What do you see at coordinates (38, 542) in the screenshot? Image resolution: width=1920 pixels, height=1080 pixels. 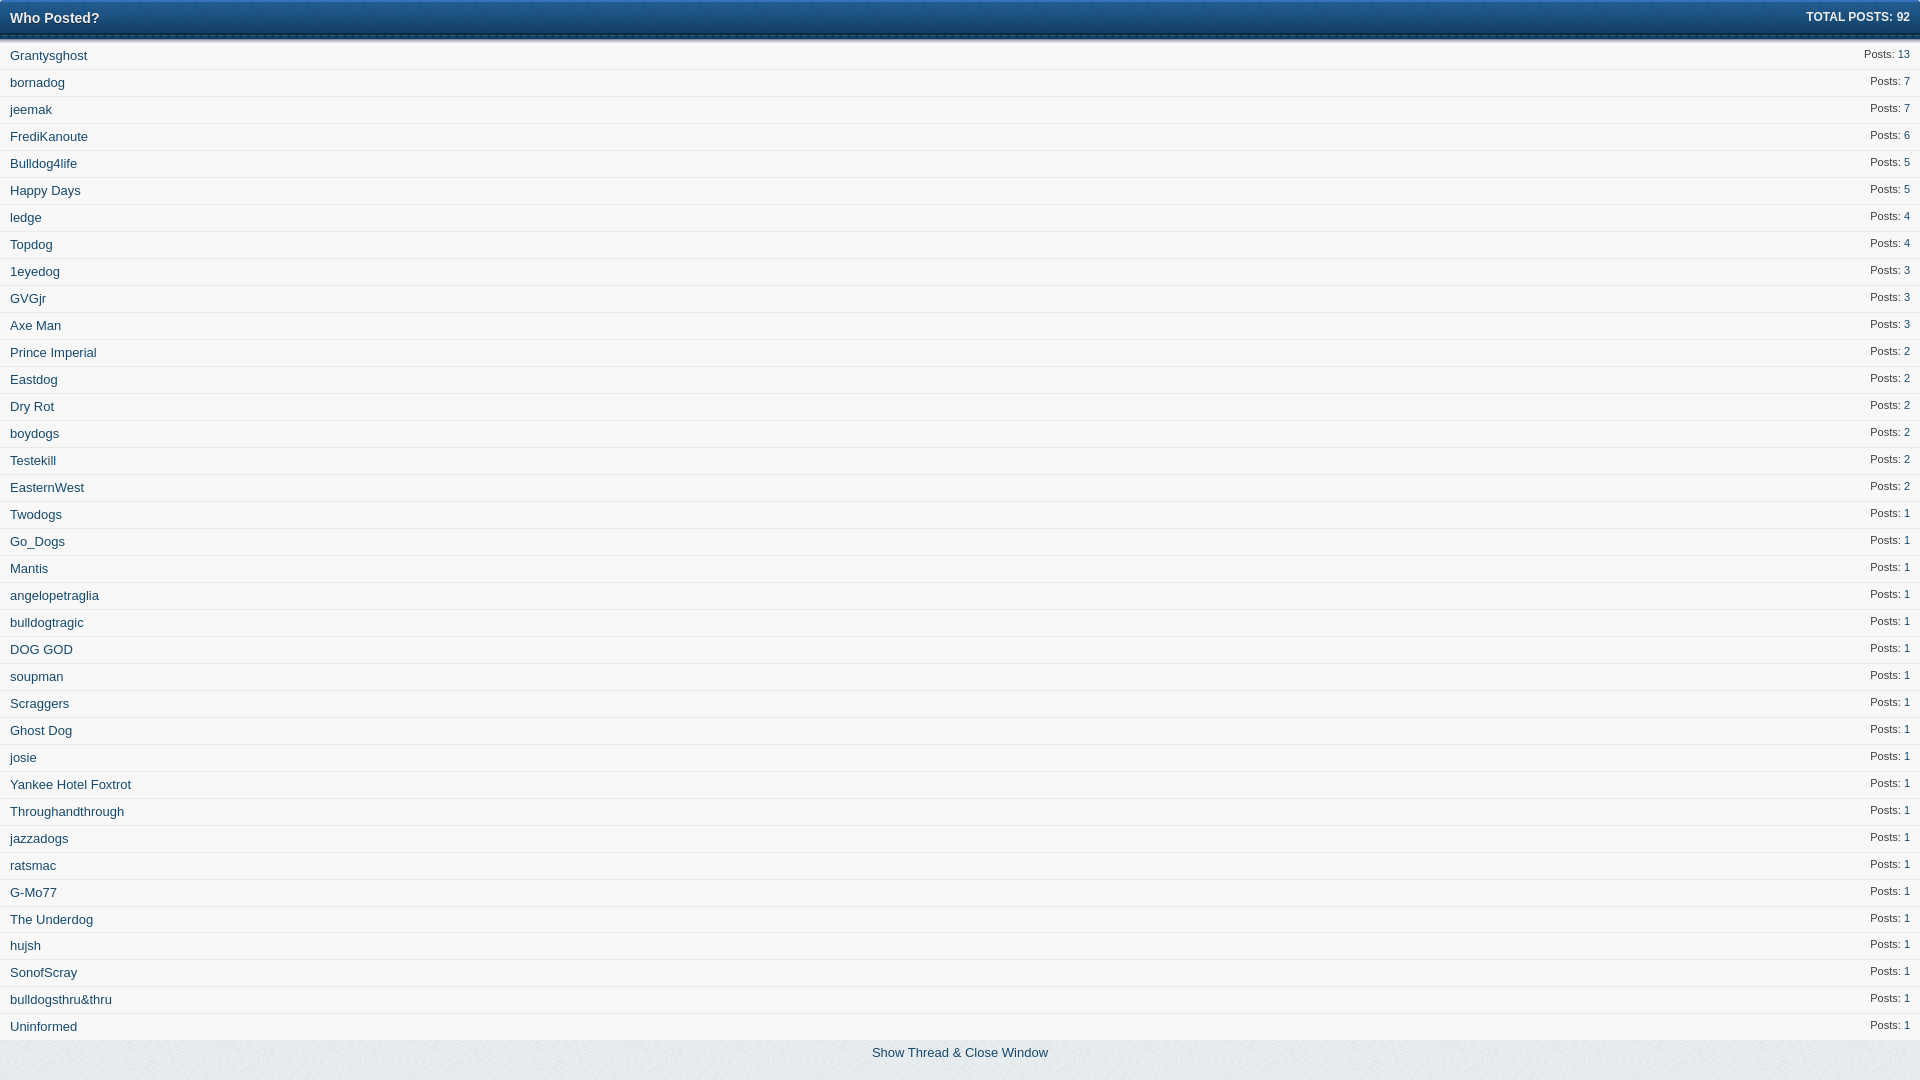 I see `Go_Dogs` at bounding box center [38, 542].